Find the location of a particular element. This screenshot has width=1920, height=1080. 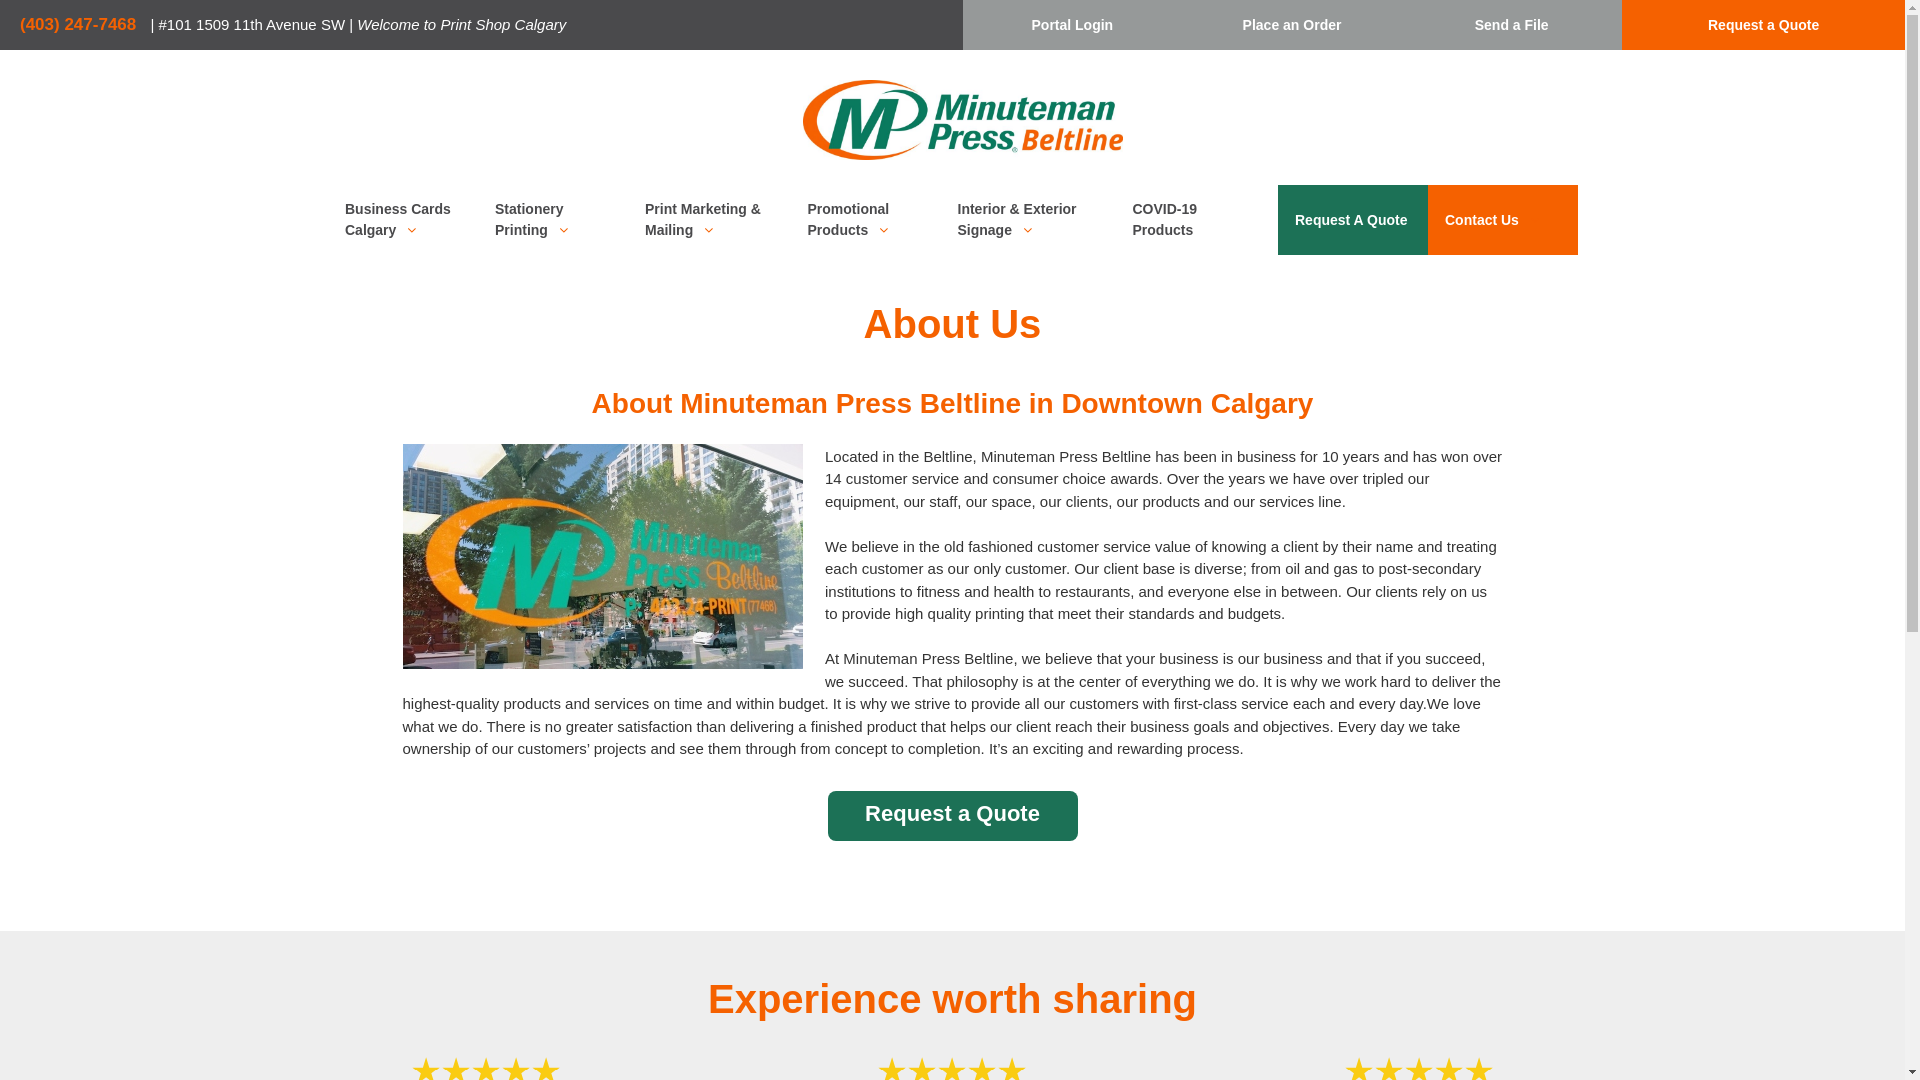

Place an Order is located at coordinates (1292, 24).